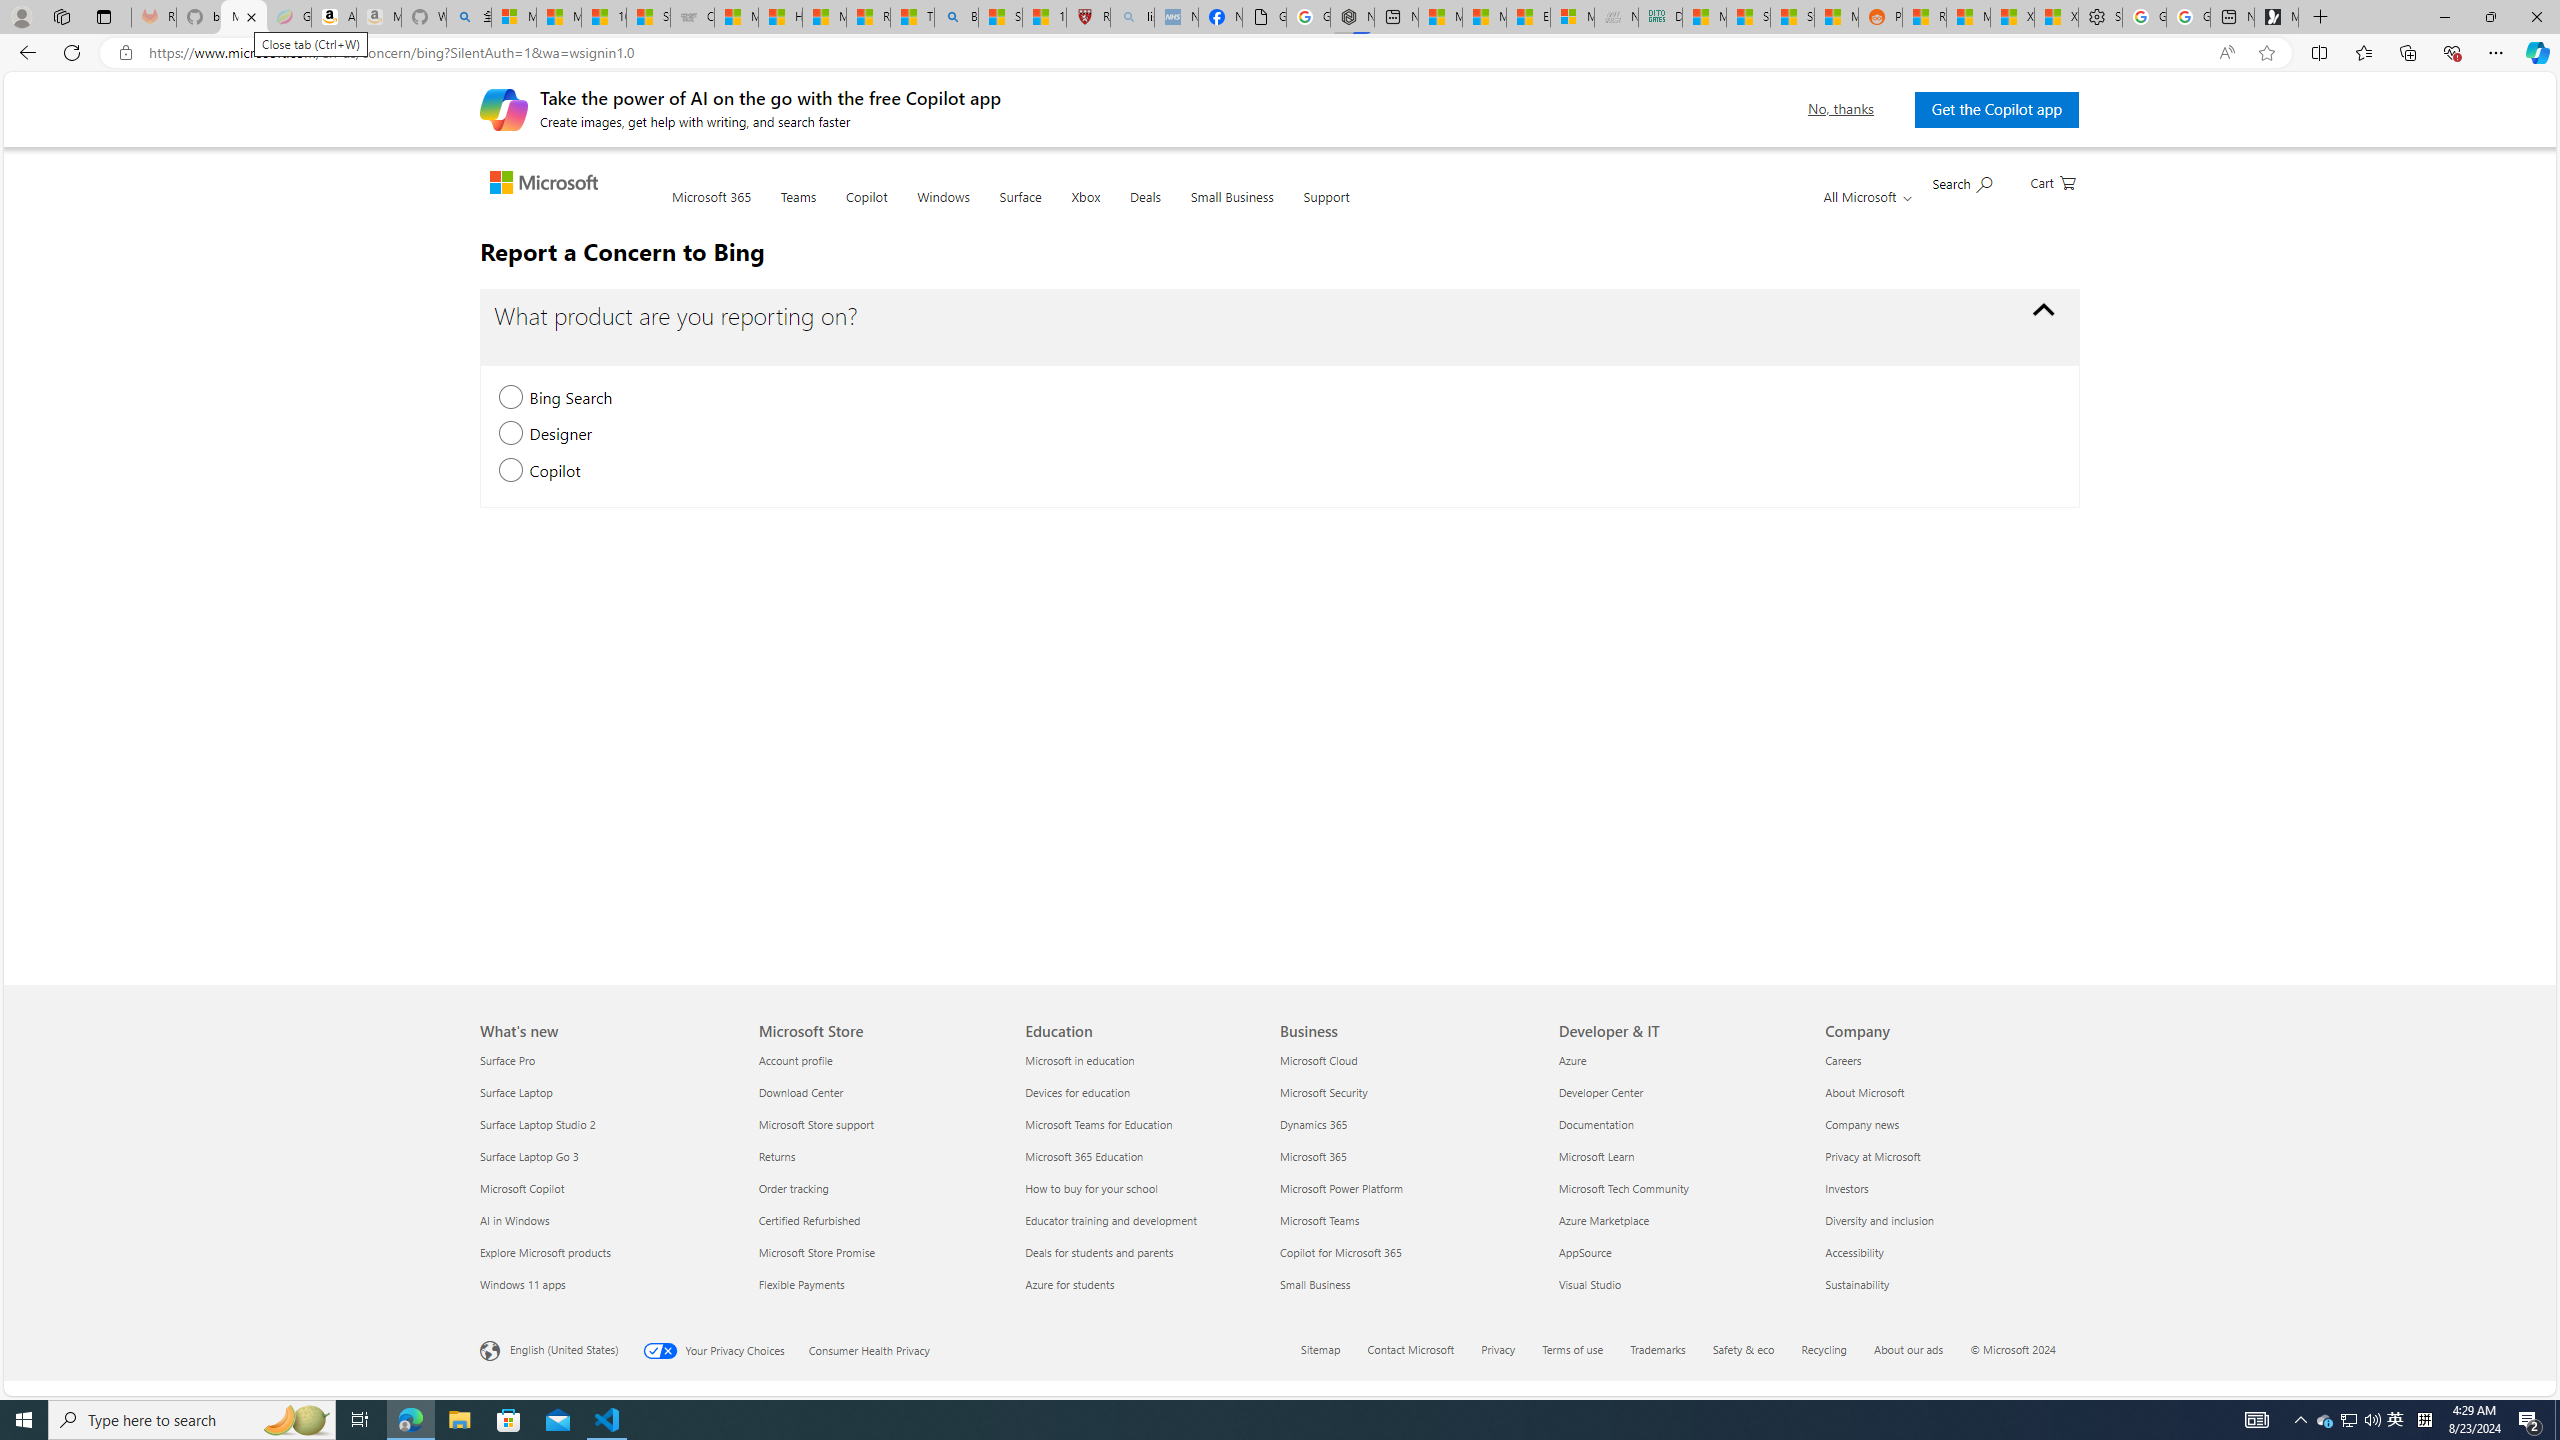  I want to click on Returns Microsoft Store, so click(776, 1155).